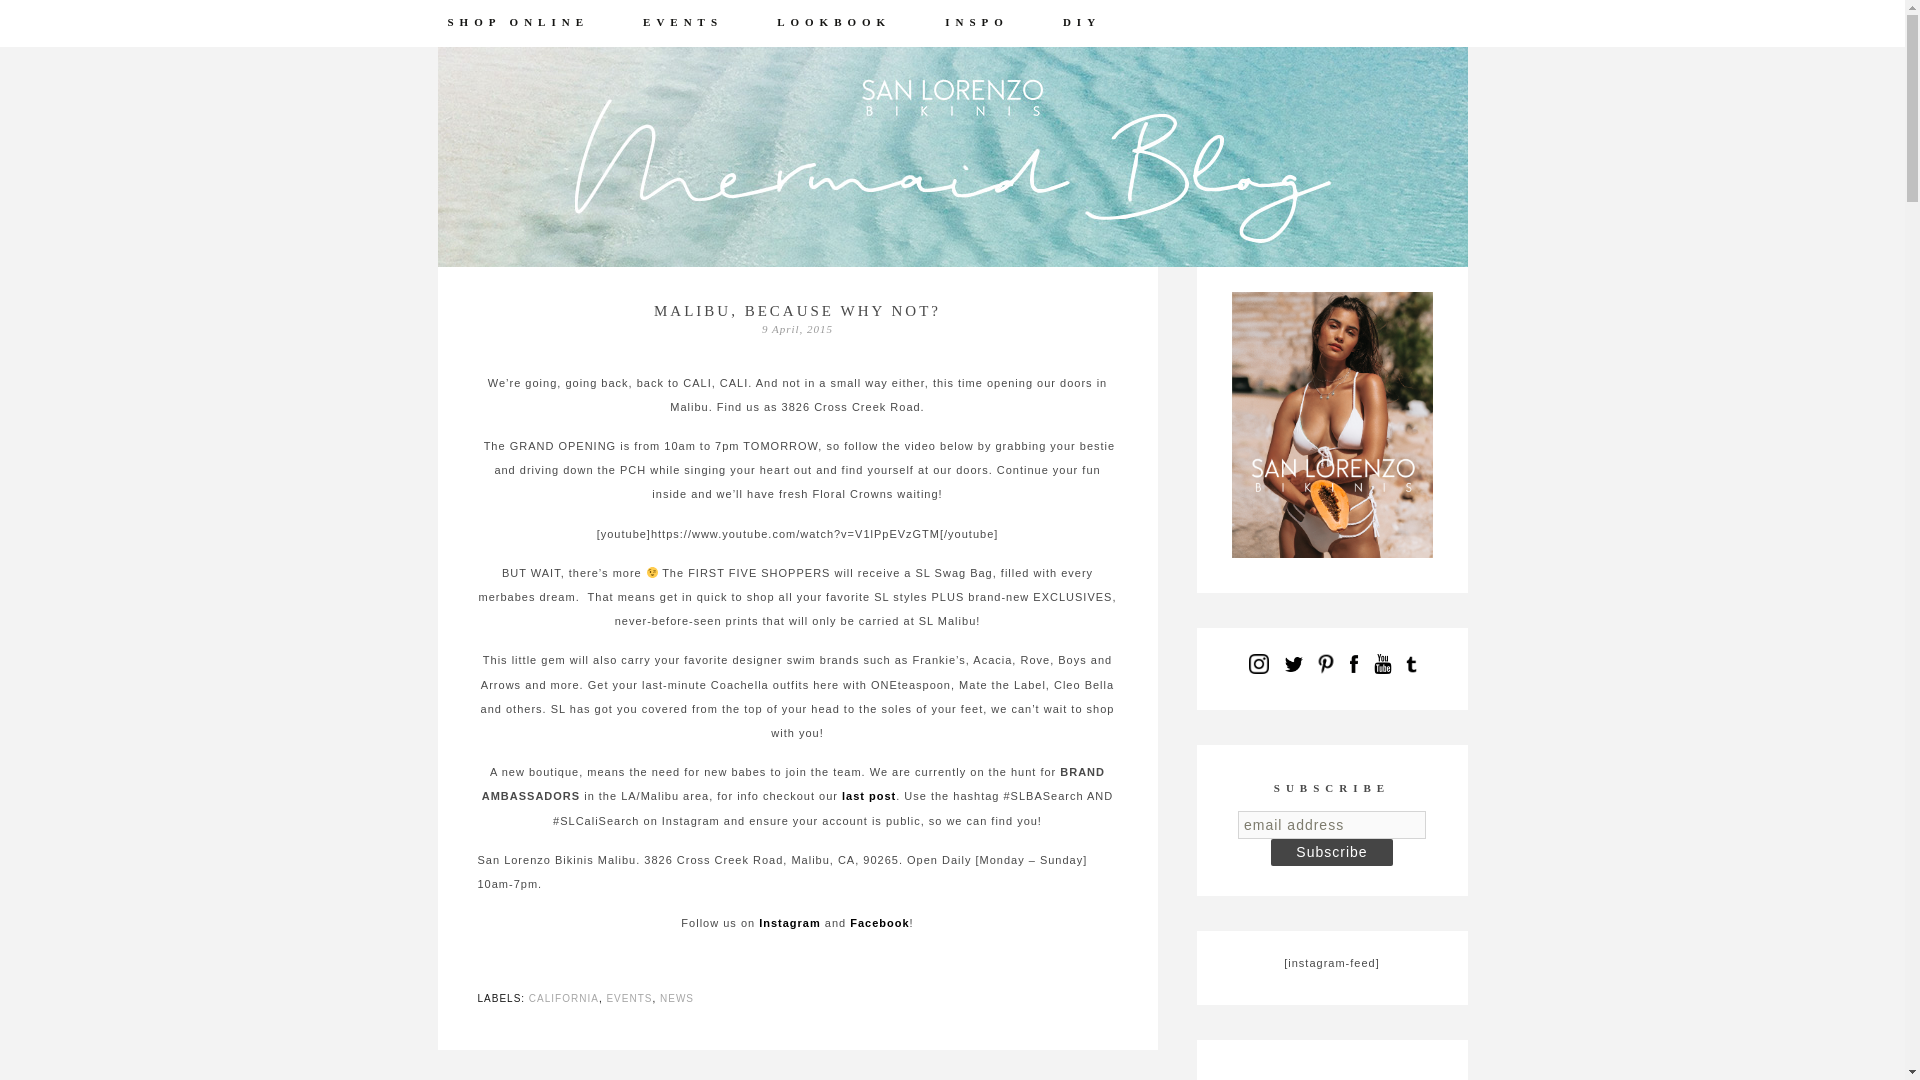  What do you see at coordinates (676, 998) in the screenshot?
I see `NEWS` at bounding box center [676, 998].